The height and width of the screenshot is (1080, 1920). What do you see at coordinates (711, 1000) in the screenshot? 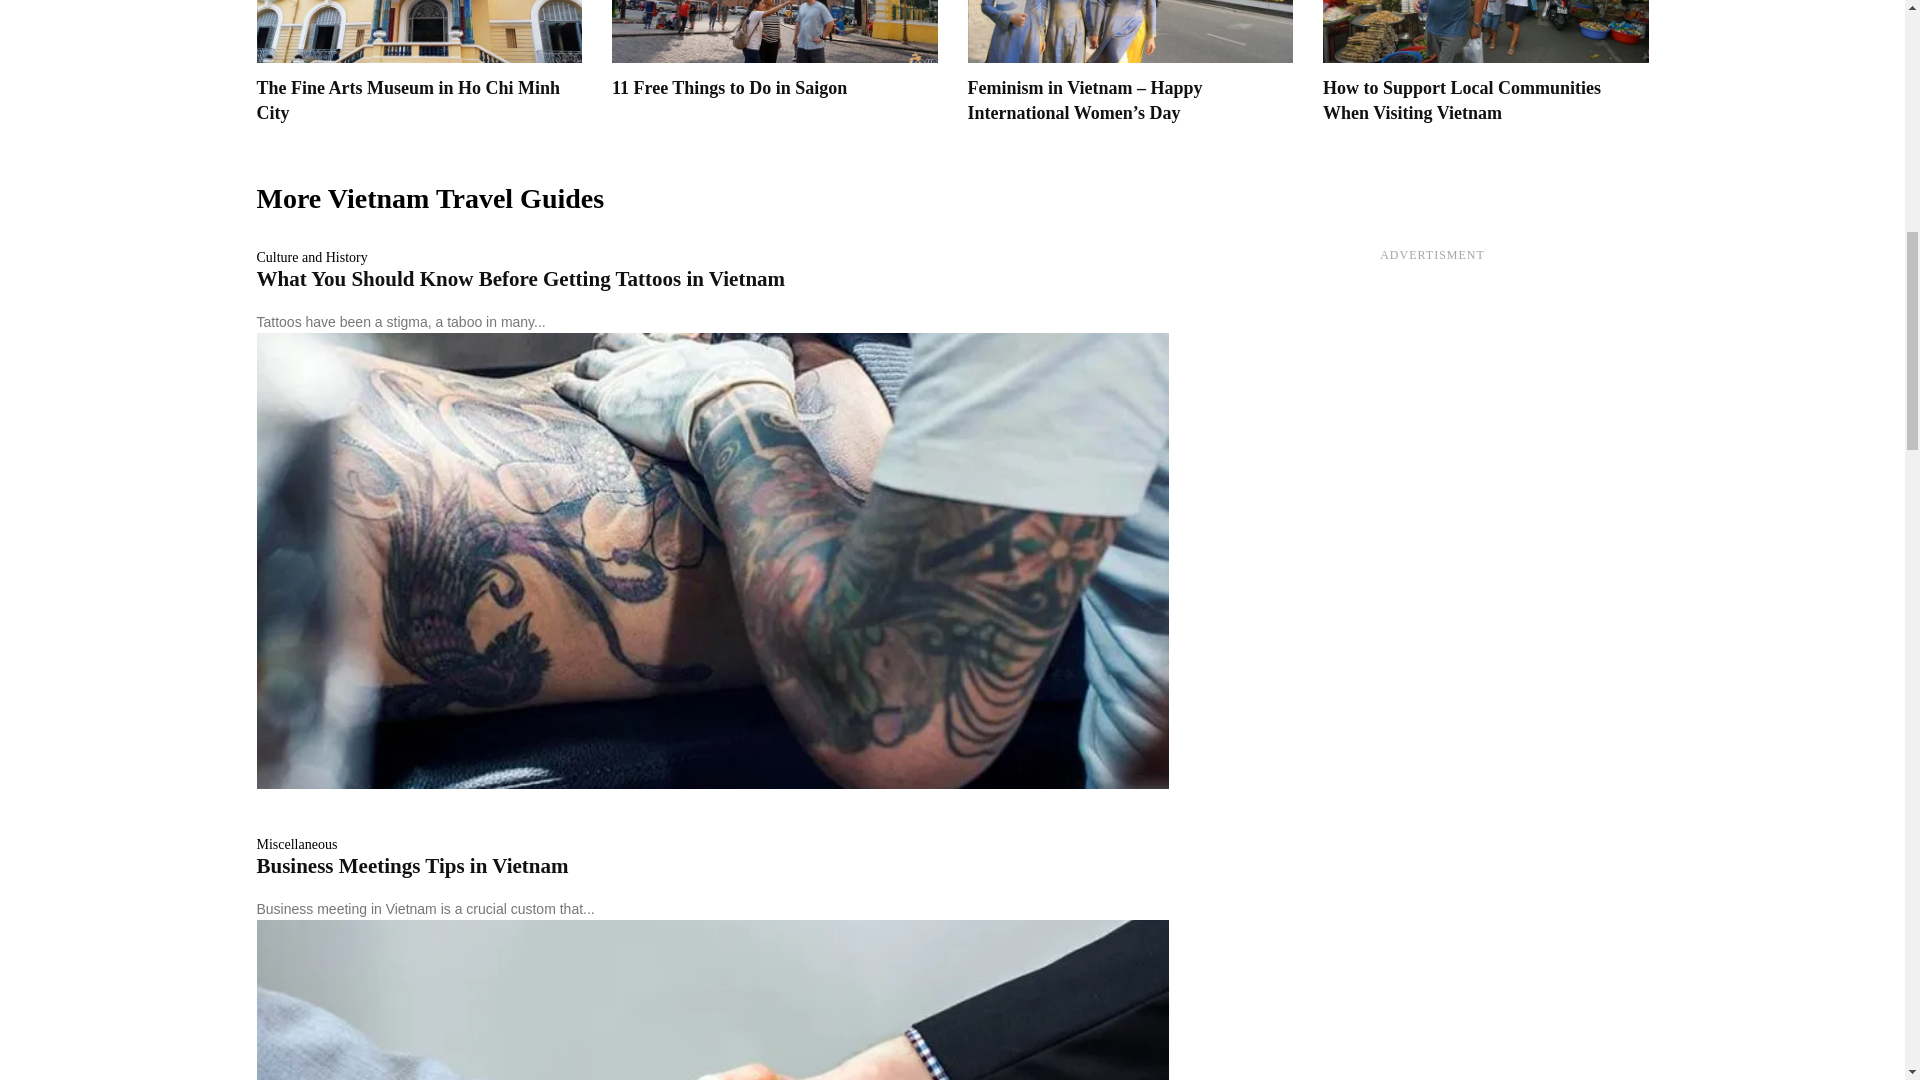
I see `Business Meetings Tips in Vietnam` at bounding box center [711, 1000].